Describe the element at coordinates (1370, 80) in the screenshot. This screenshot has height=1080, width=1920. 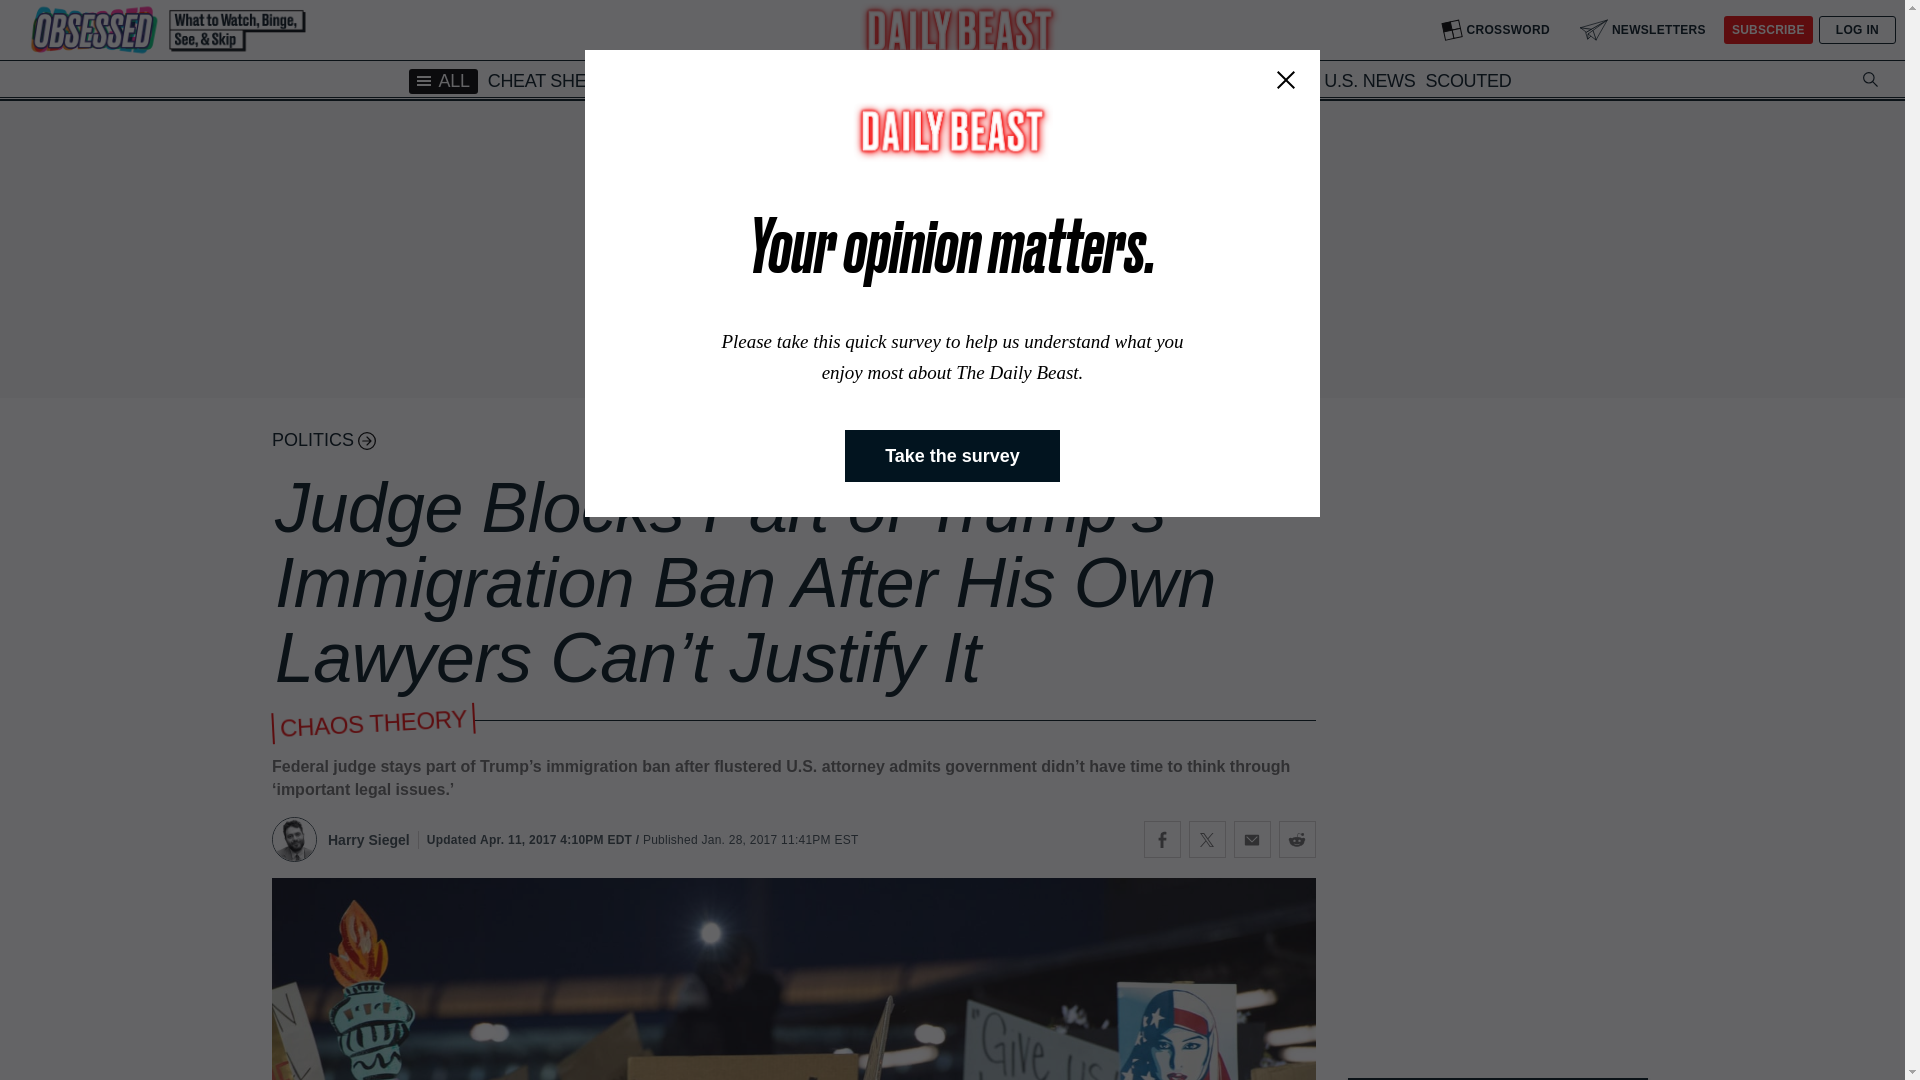
I see `U.S. NEWS` at that location.